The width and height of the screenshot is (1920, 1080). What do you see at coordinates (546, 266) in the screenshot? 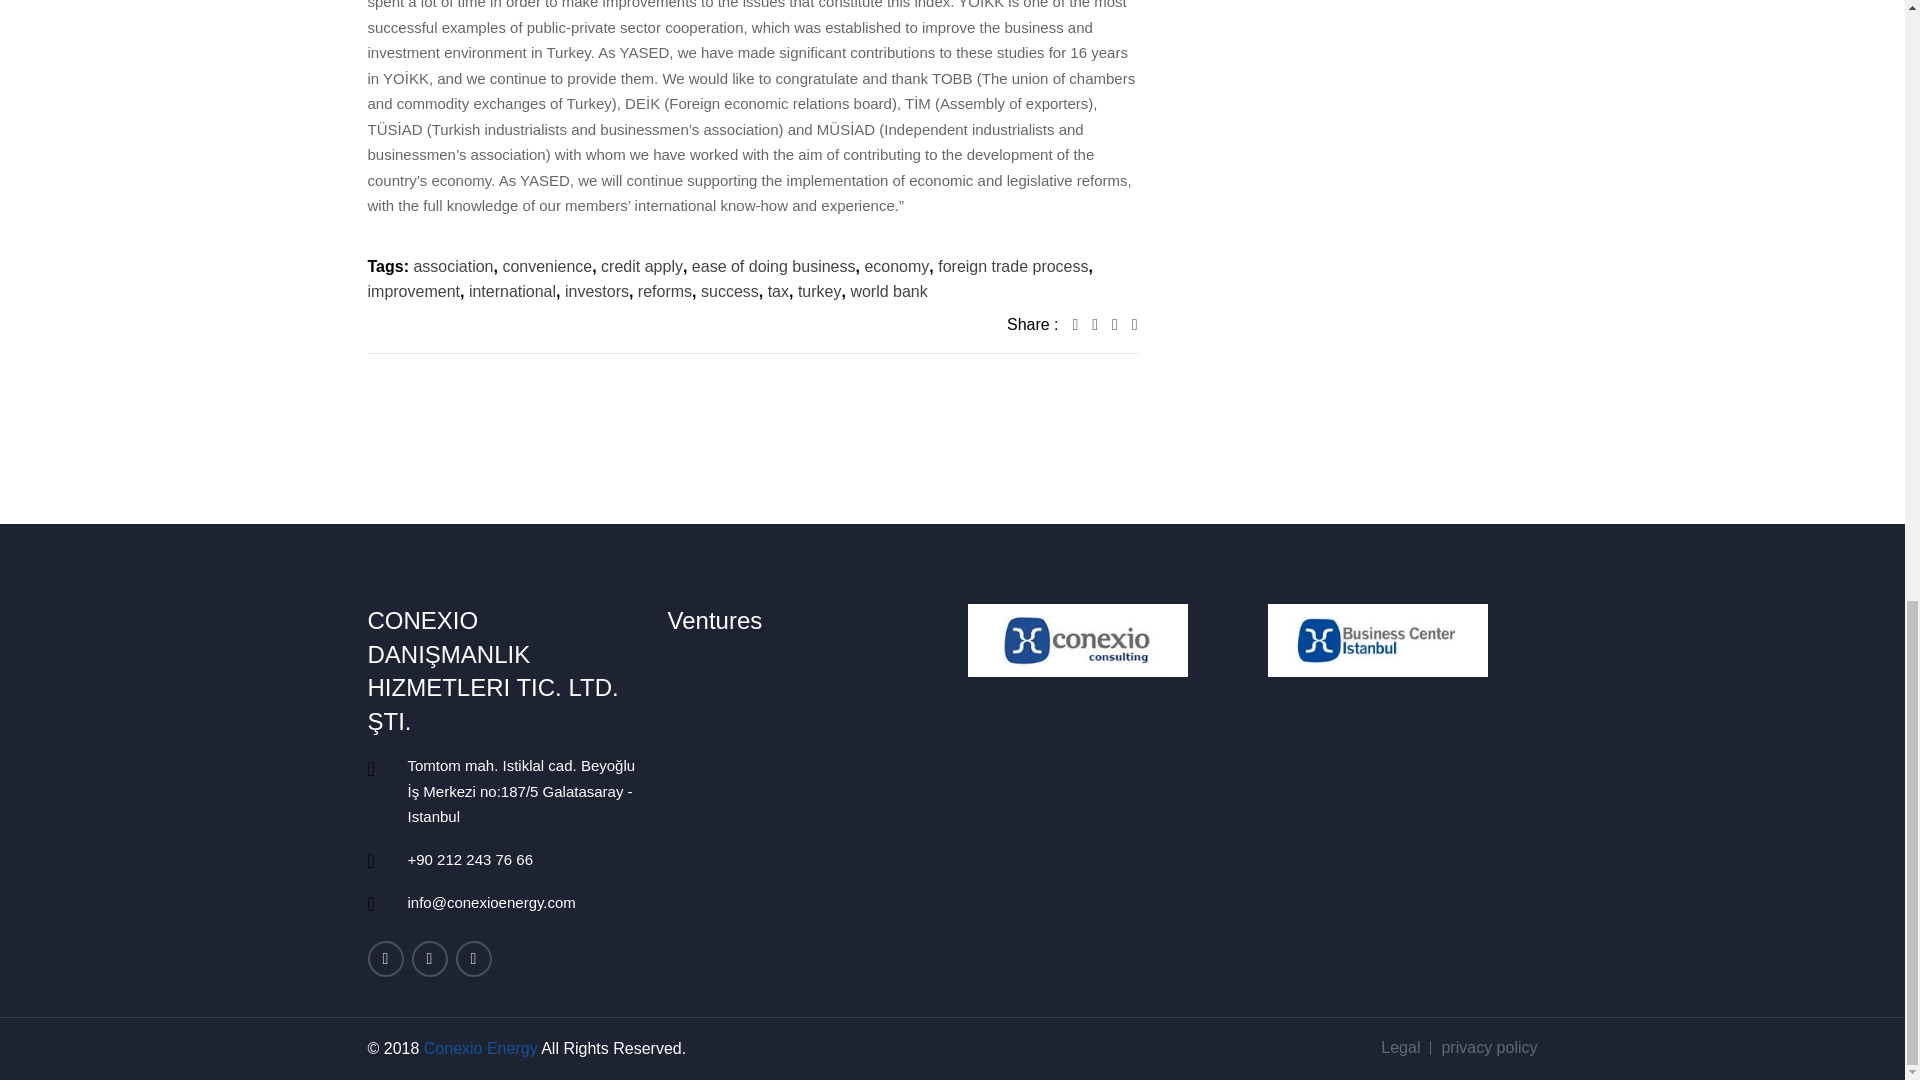
I see `convenience` at bounding box center [546, 266].